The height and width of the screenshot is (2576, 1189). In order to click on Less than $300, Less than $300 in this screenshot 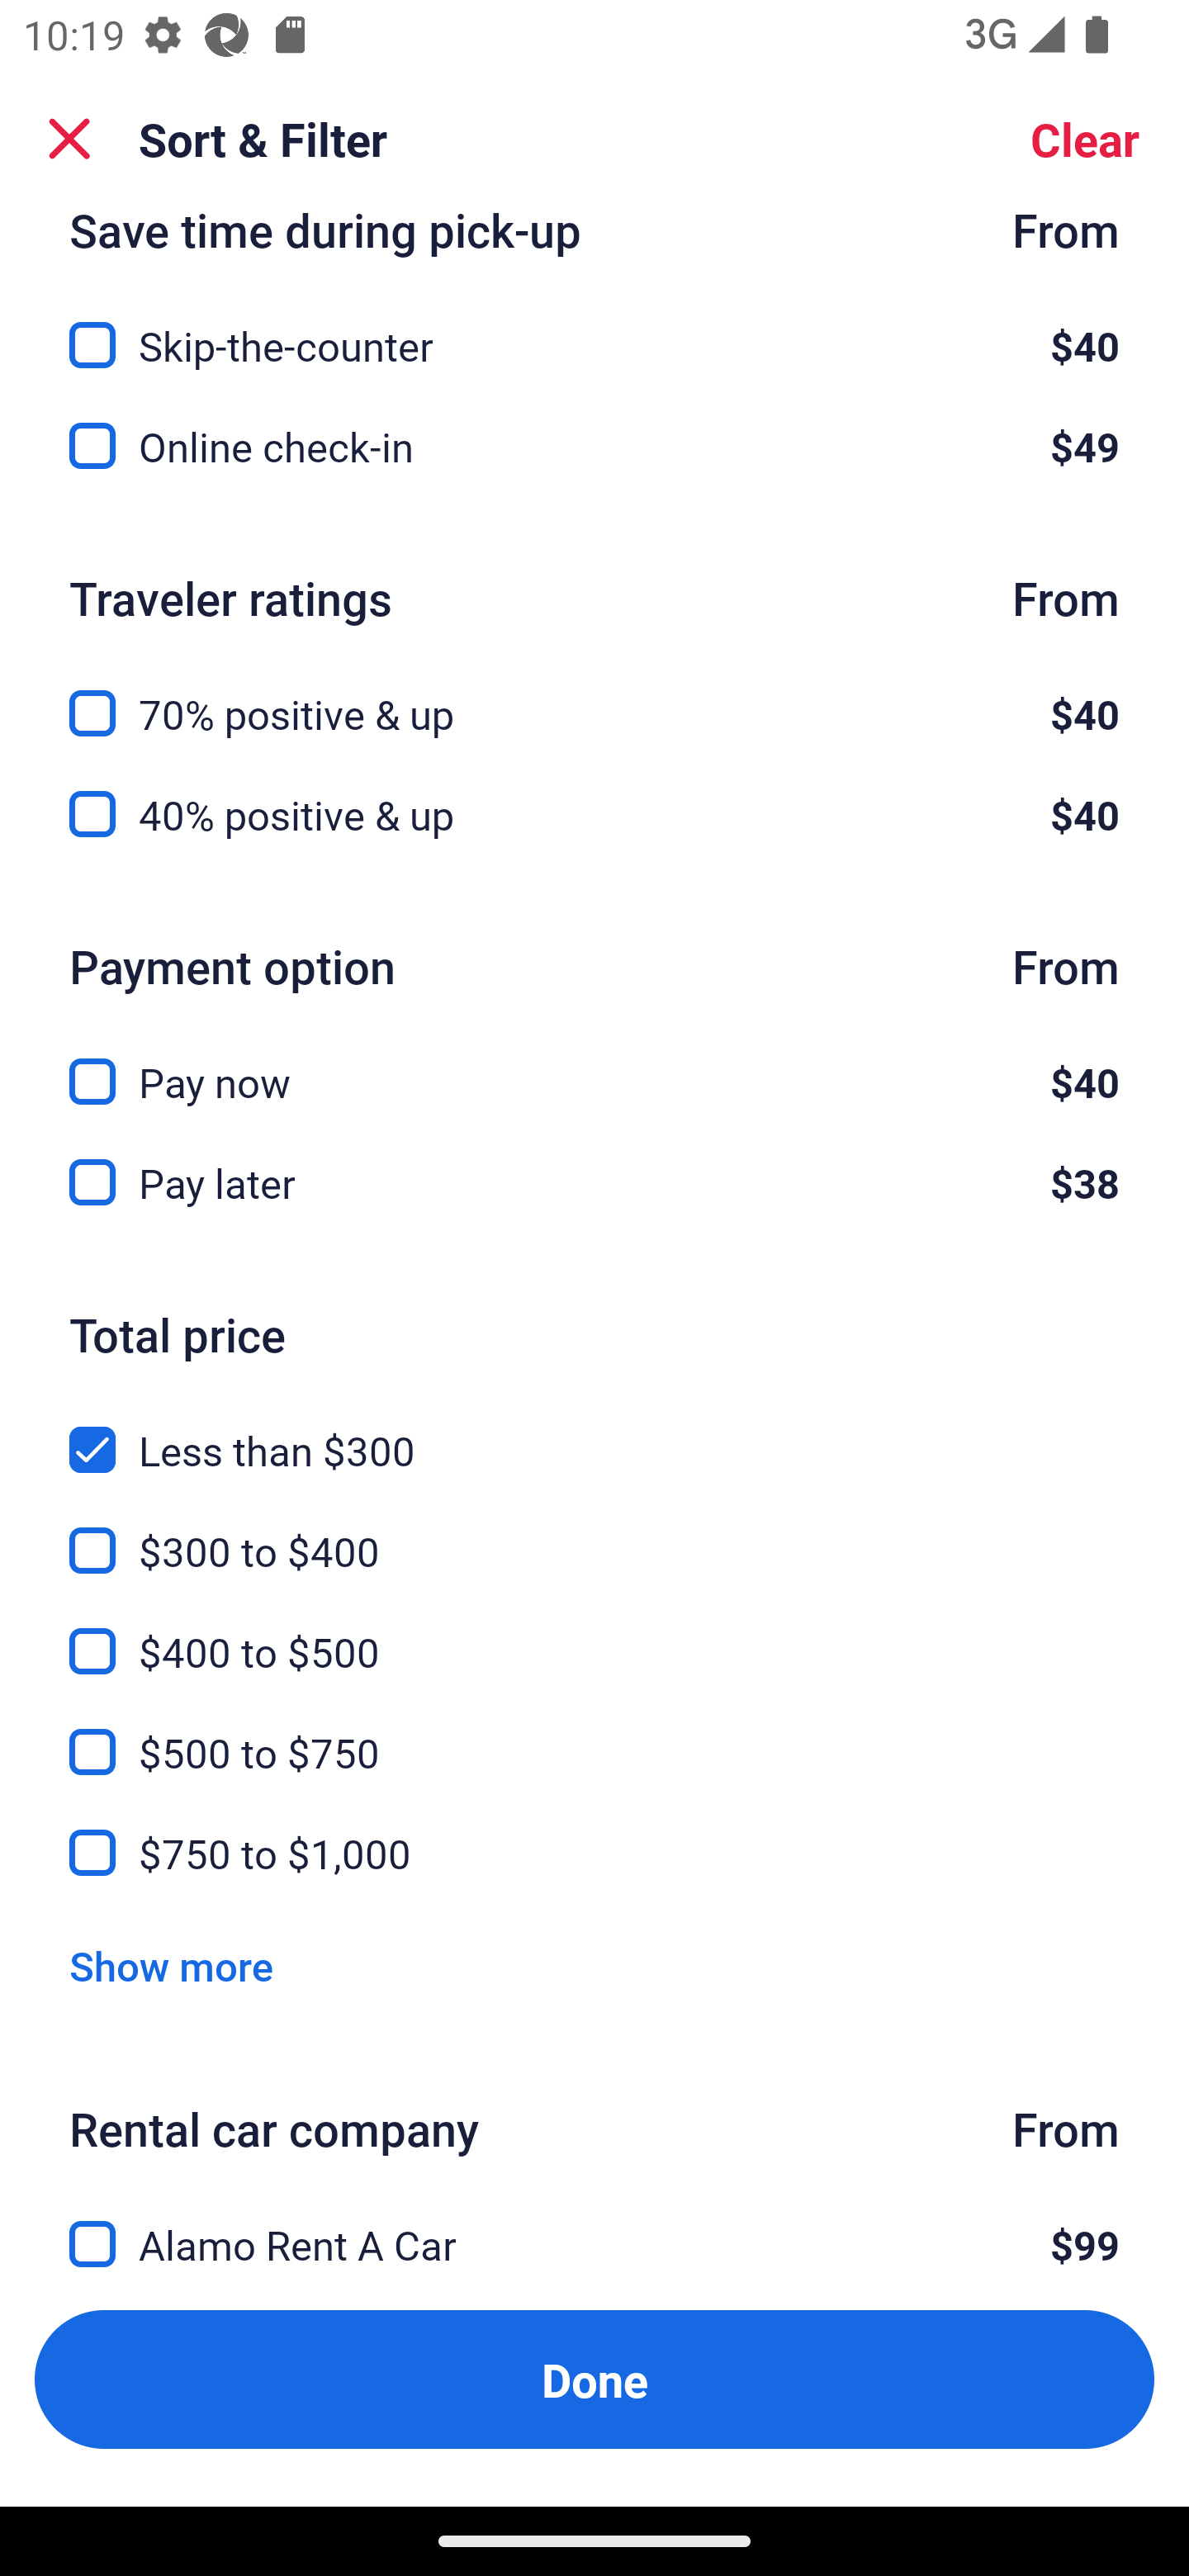, I will do `click(594, 1430)`.